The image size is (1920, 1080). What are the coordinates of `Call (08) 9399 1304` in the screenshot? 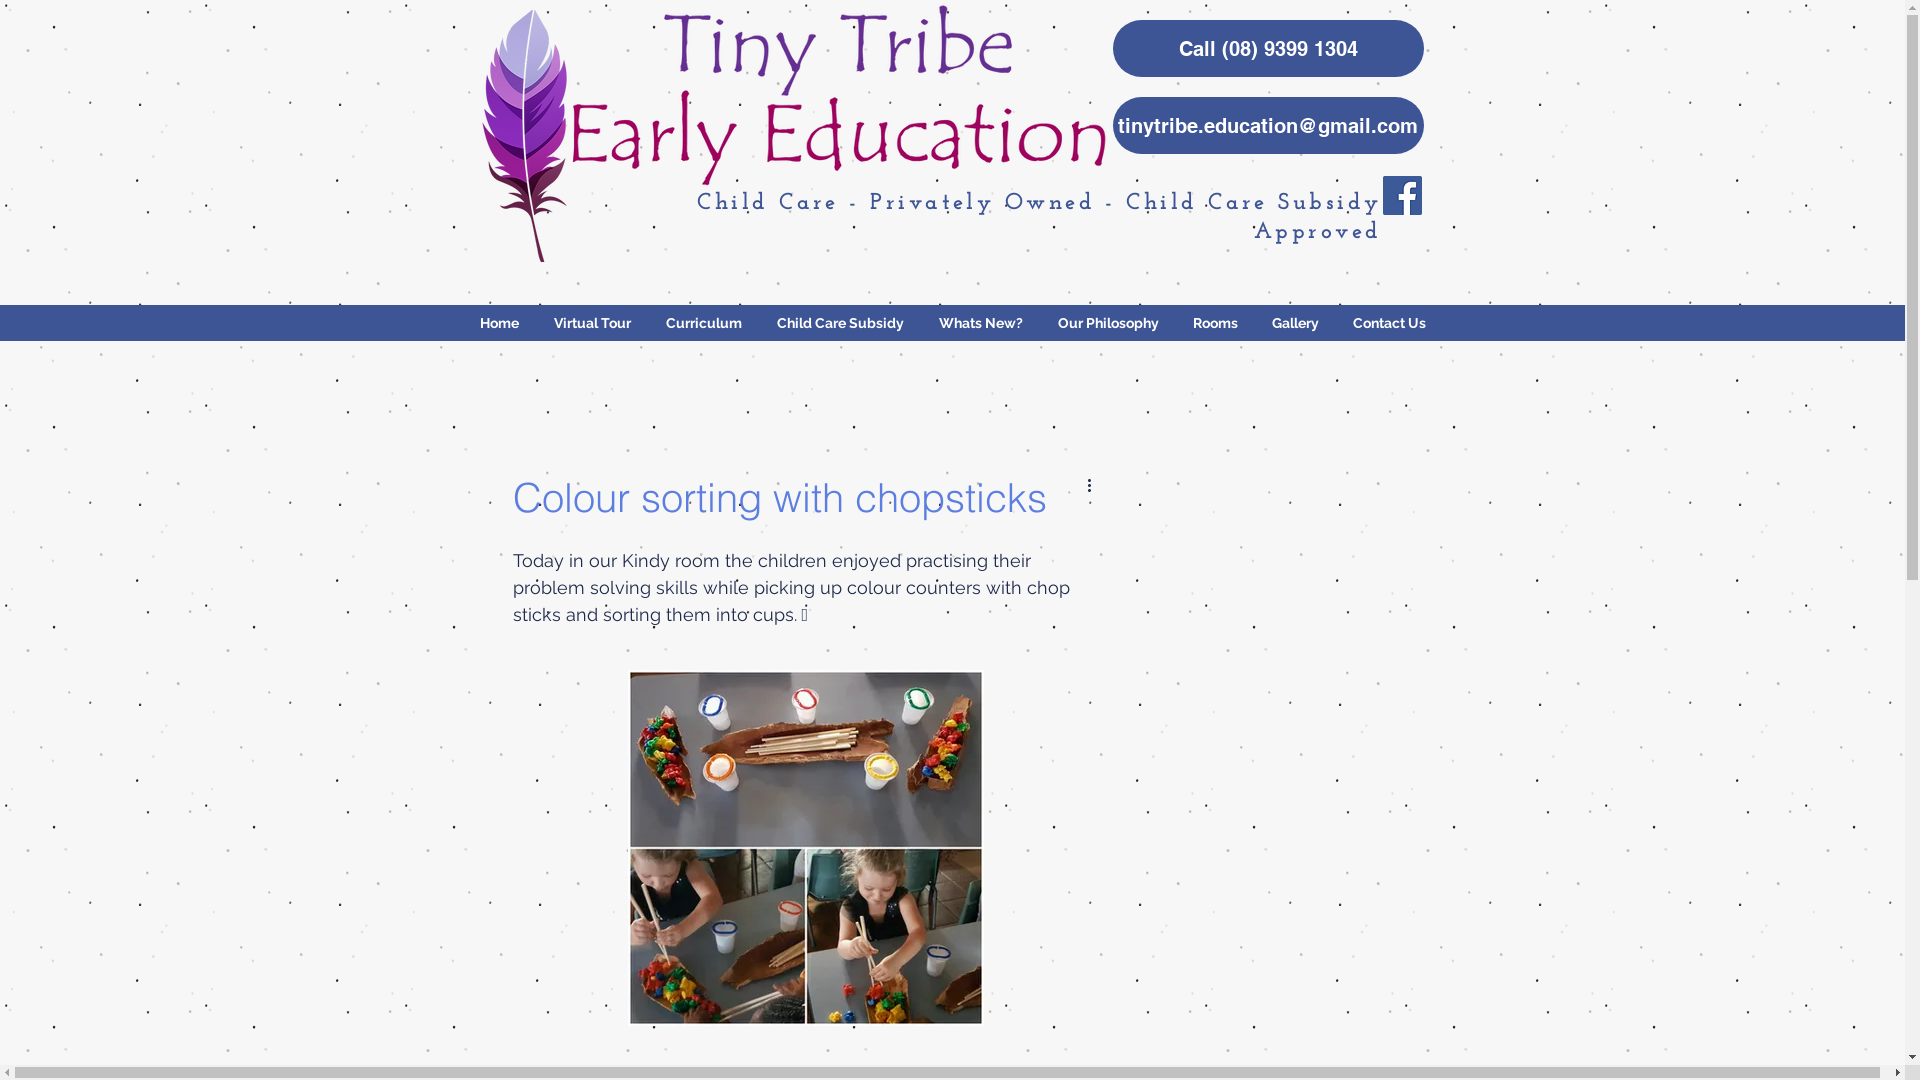 It's located at (1268, 48).